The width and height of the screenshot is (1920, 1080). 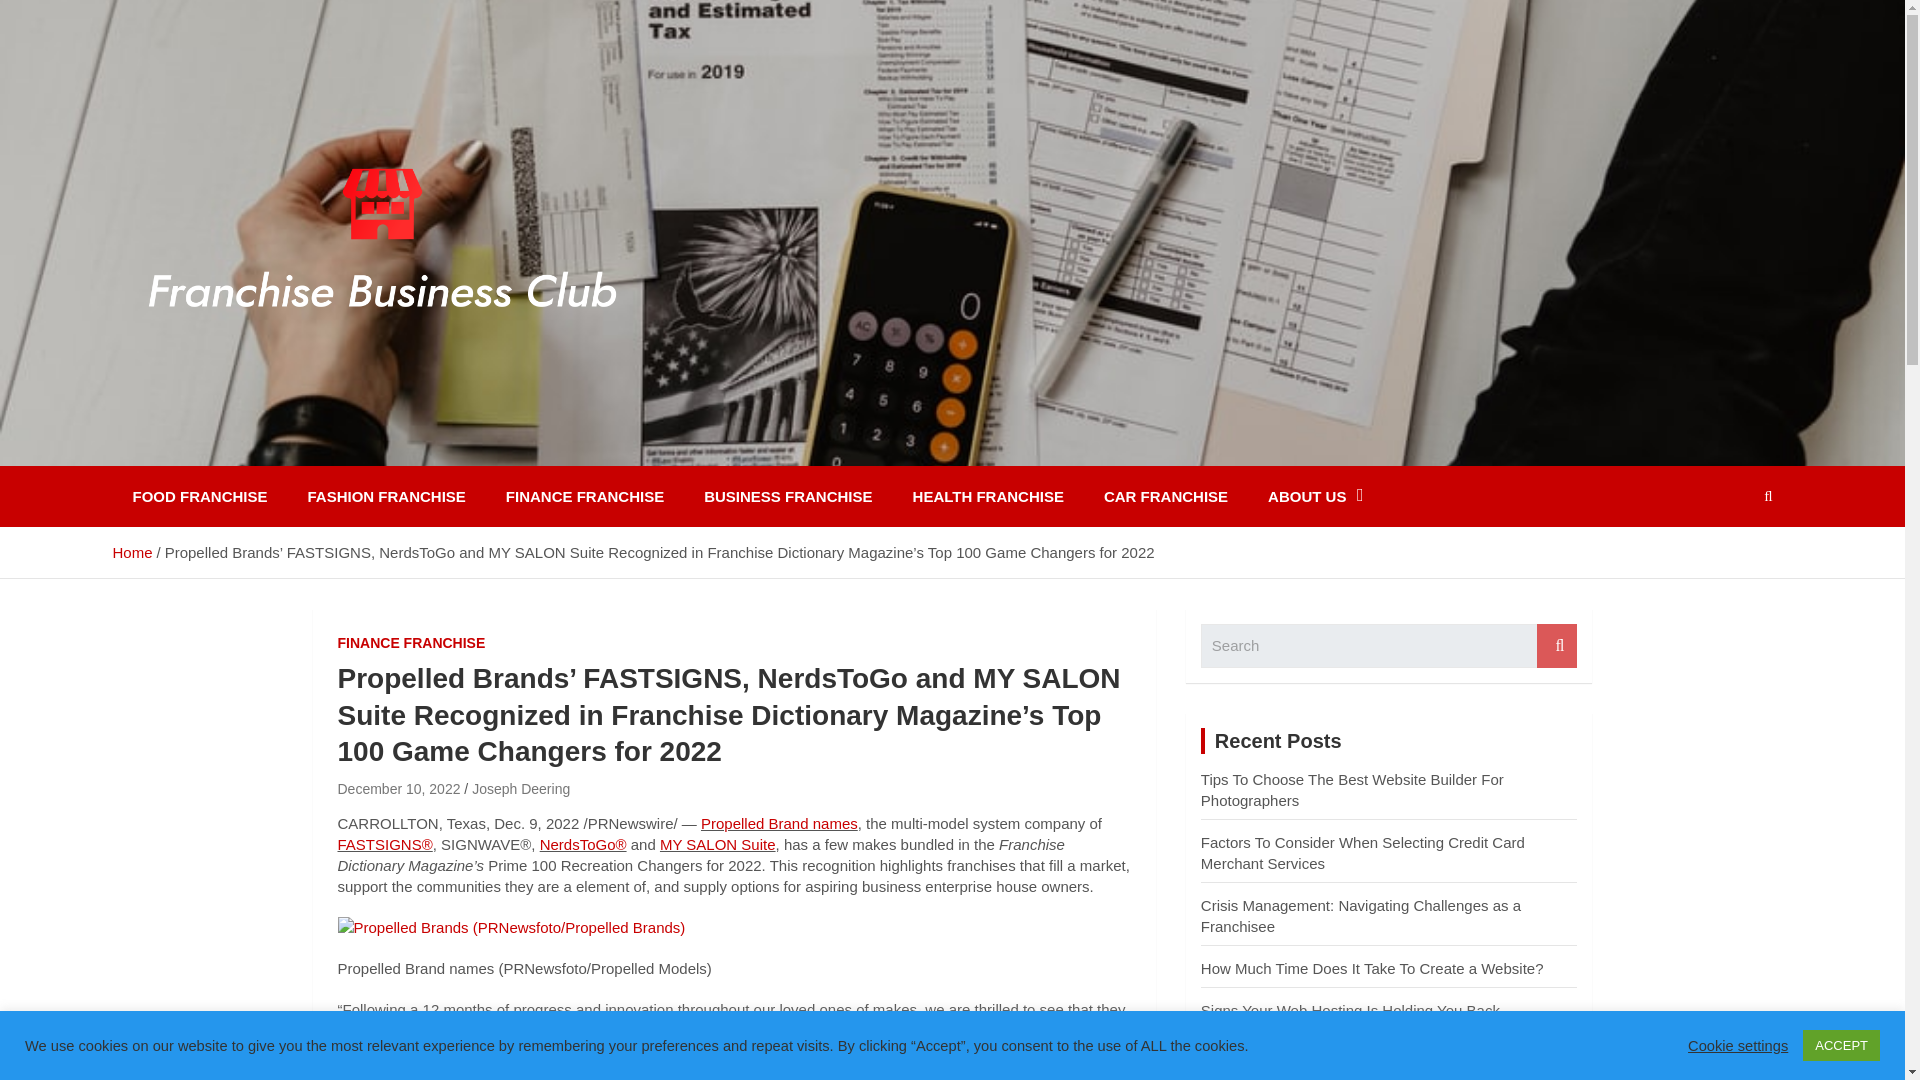 I want to click on Propelled Brand names, so click(x=779, y=823).